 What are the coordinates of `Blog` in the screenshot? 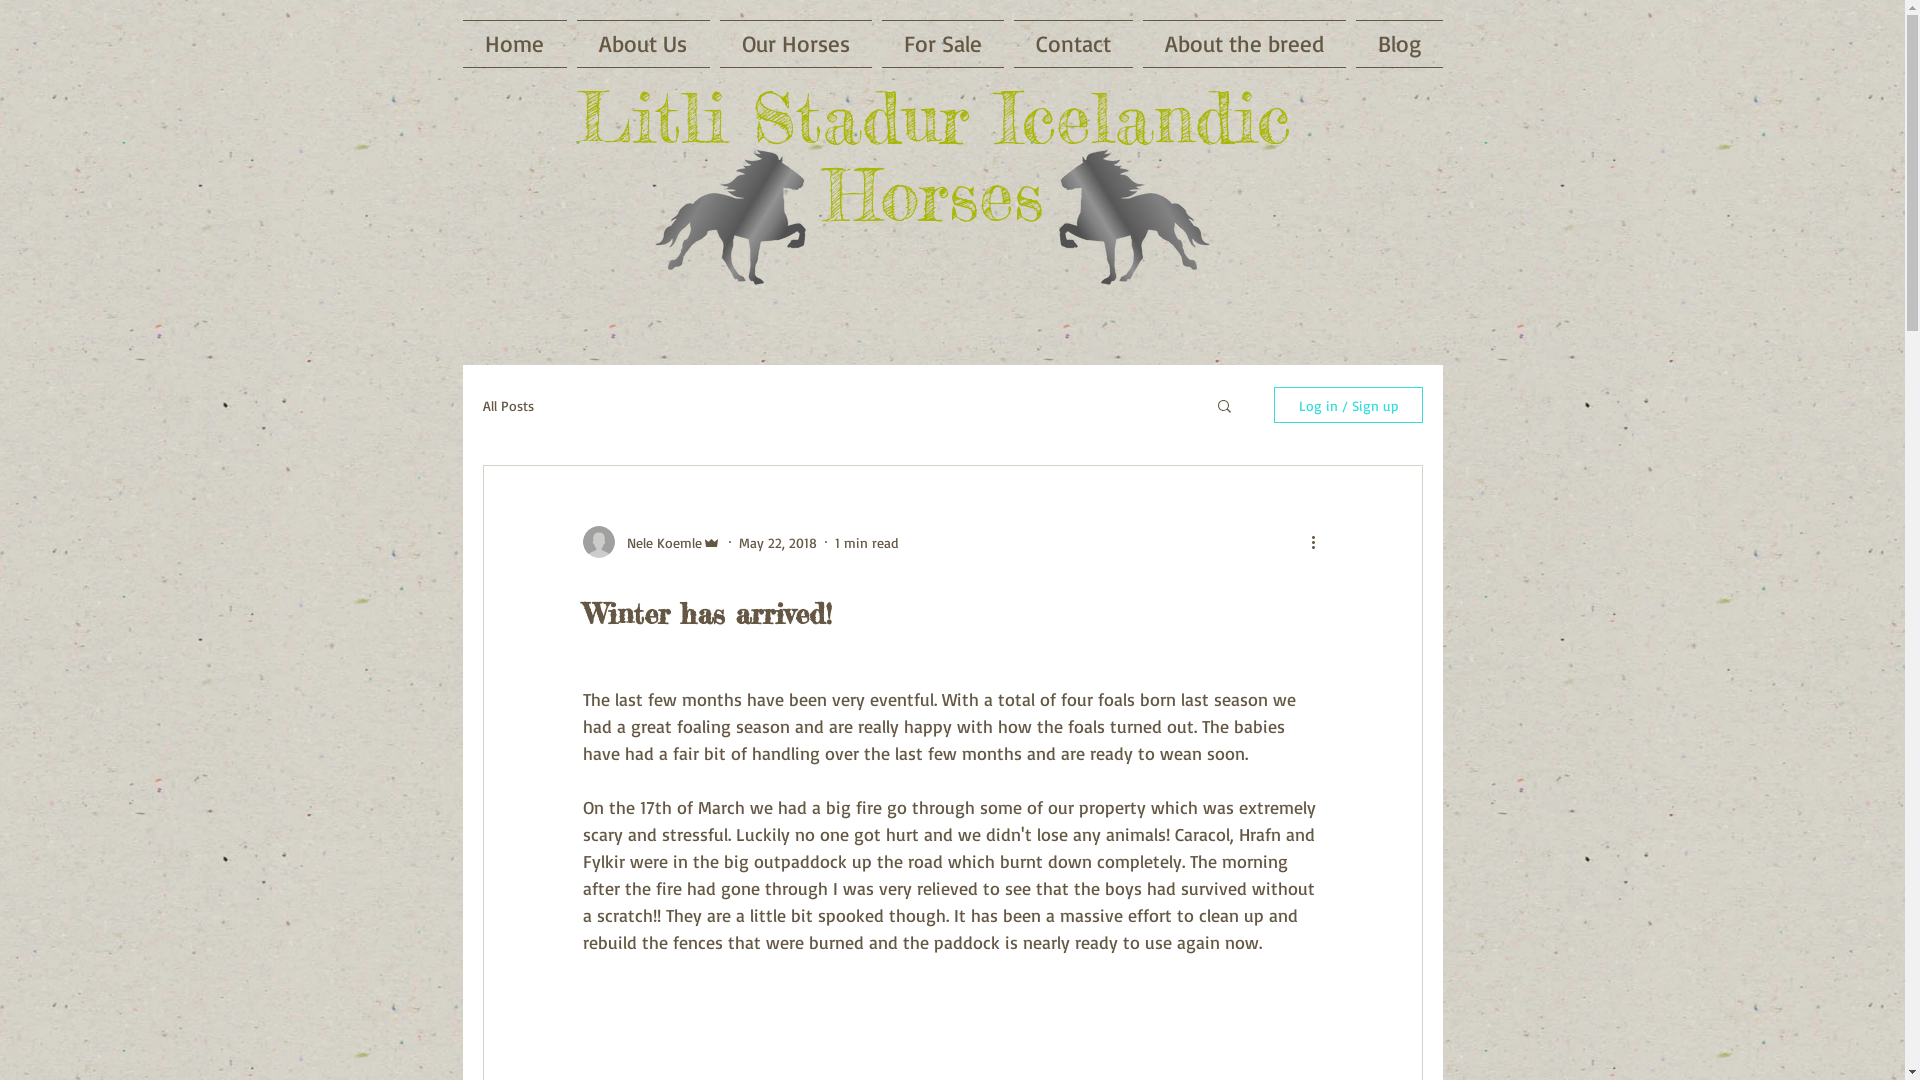 It's located at (1396, 44).